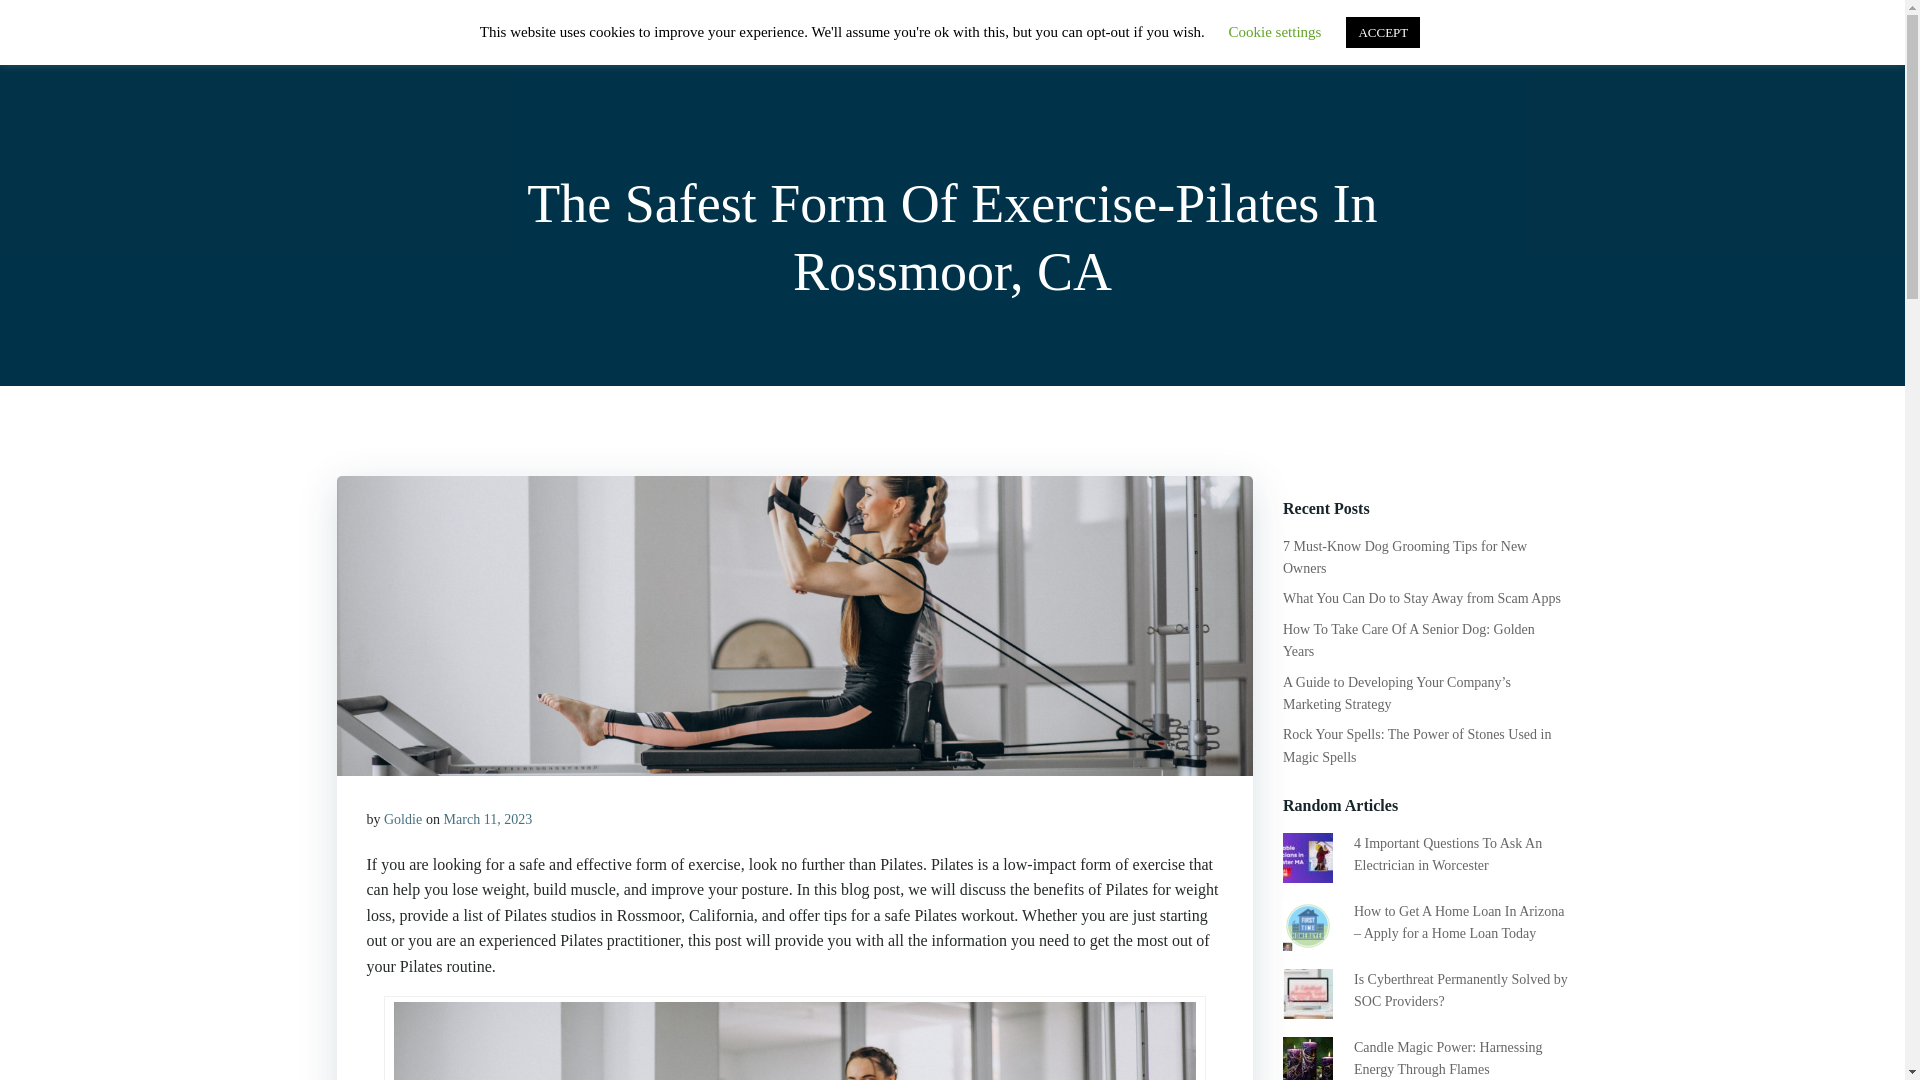 The width and height of the screenshot is (1920, 1080). Describe the element at coordinates (1460, 990) in the screenshot. I see `Is Cyberthreat Permanently Solved by SOC Providers?` at that location.